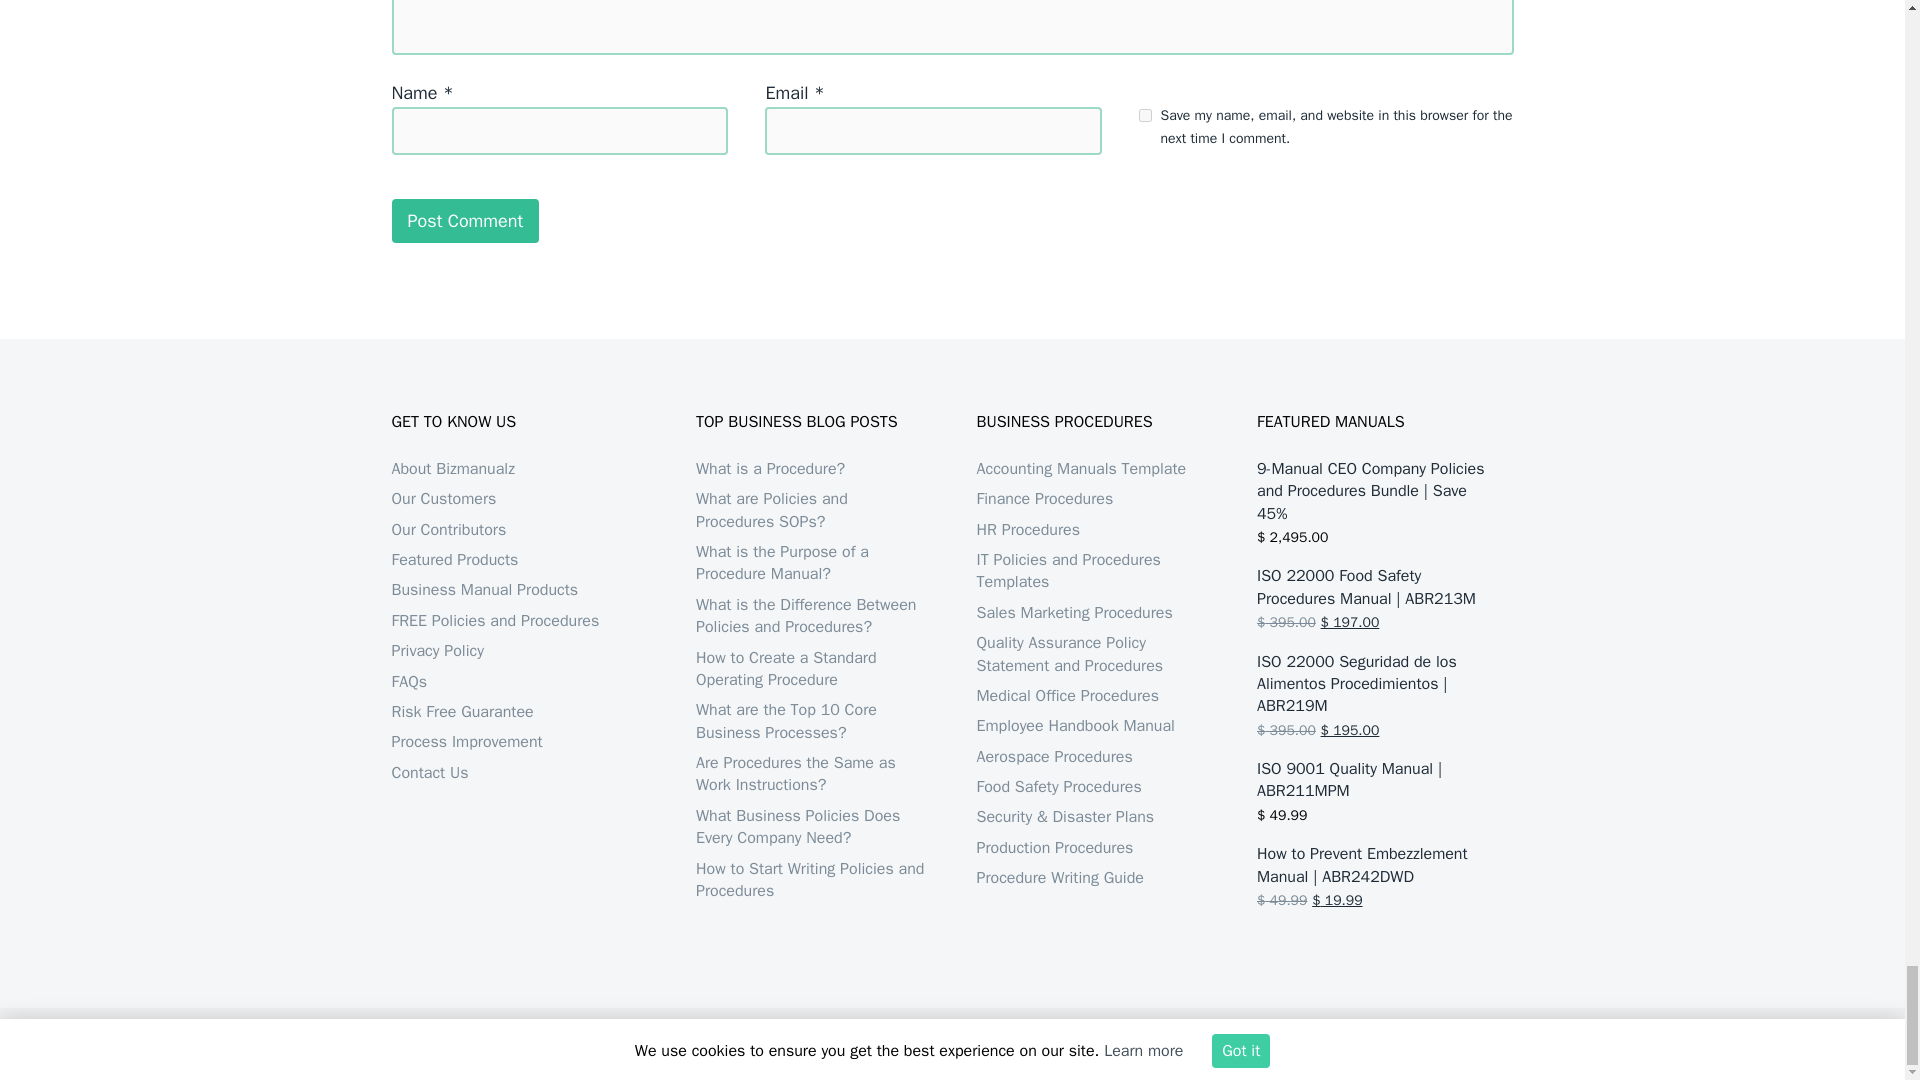  What do you see at coordinates (465, 220) in the screenshot?
I see `Post Comment` at bounding box center [465, 220].